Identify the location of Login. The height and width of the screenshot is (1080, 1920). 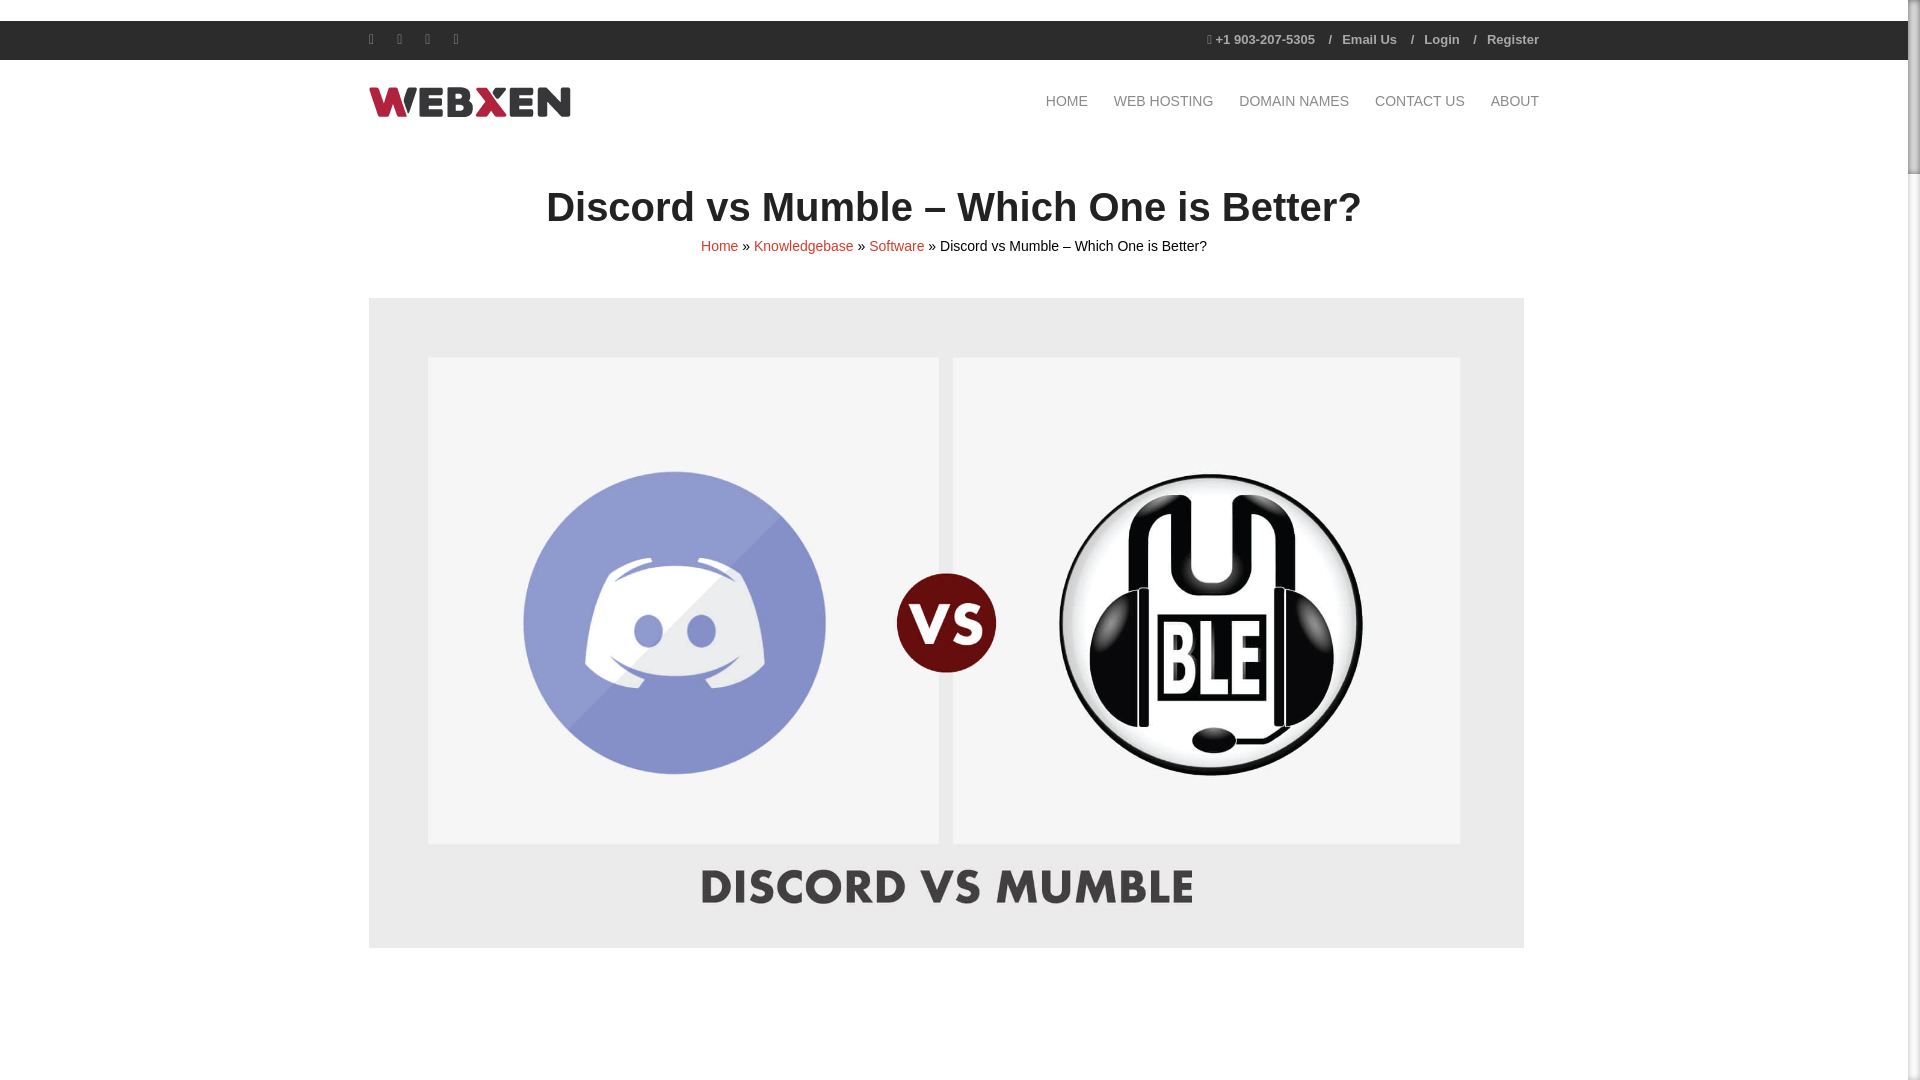
(1442, 40).